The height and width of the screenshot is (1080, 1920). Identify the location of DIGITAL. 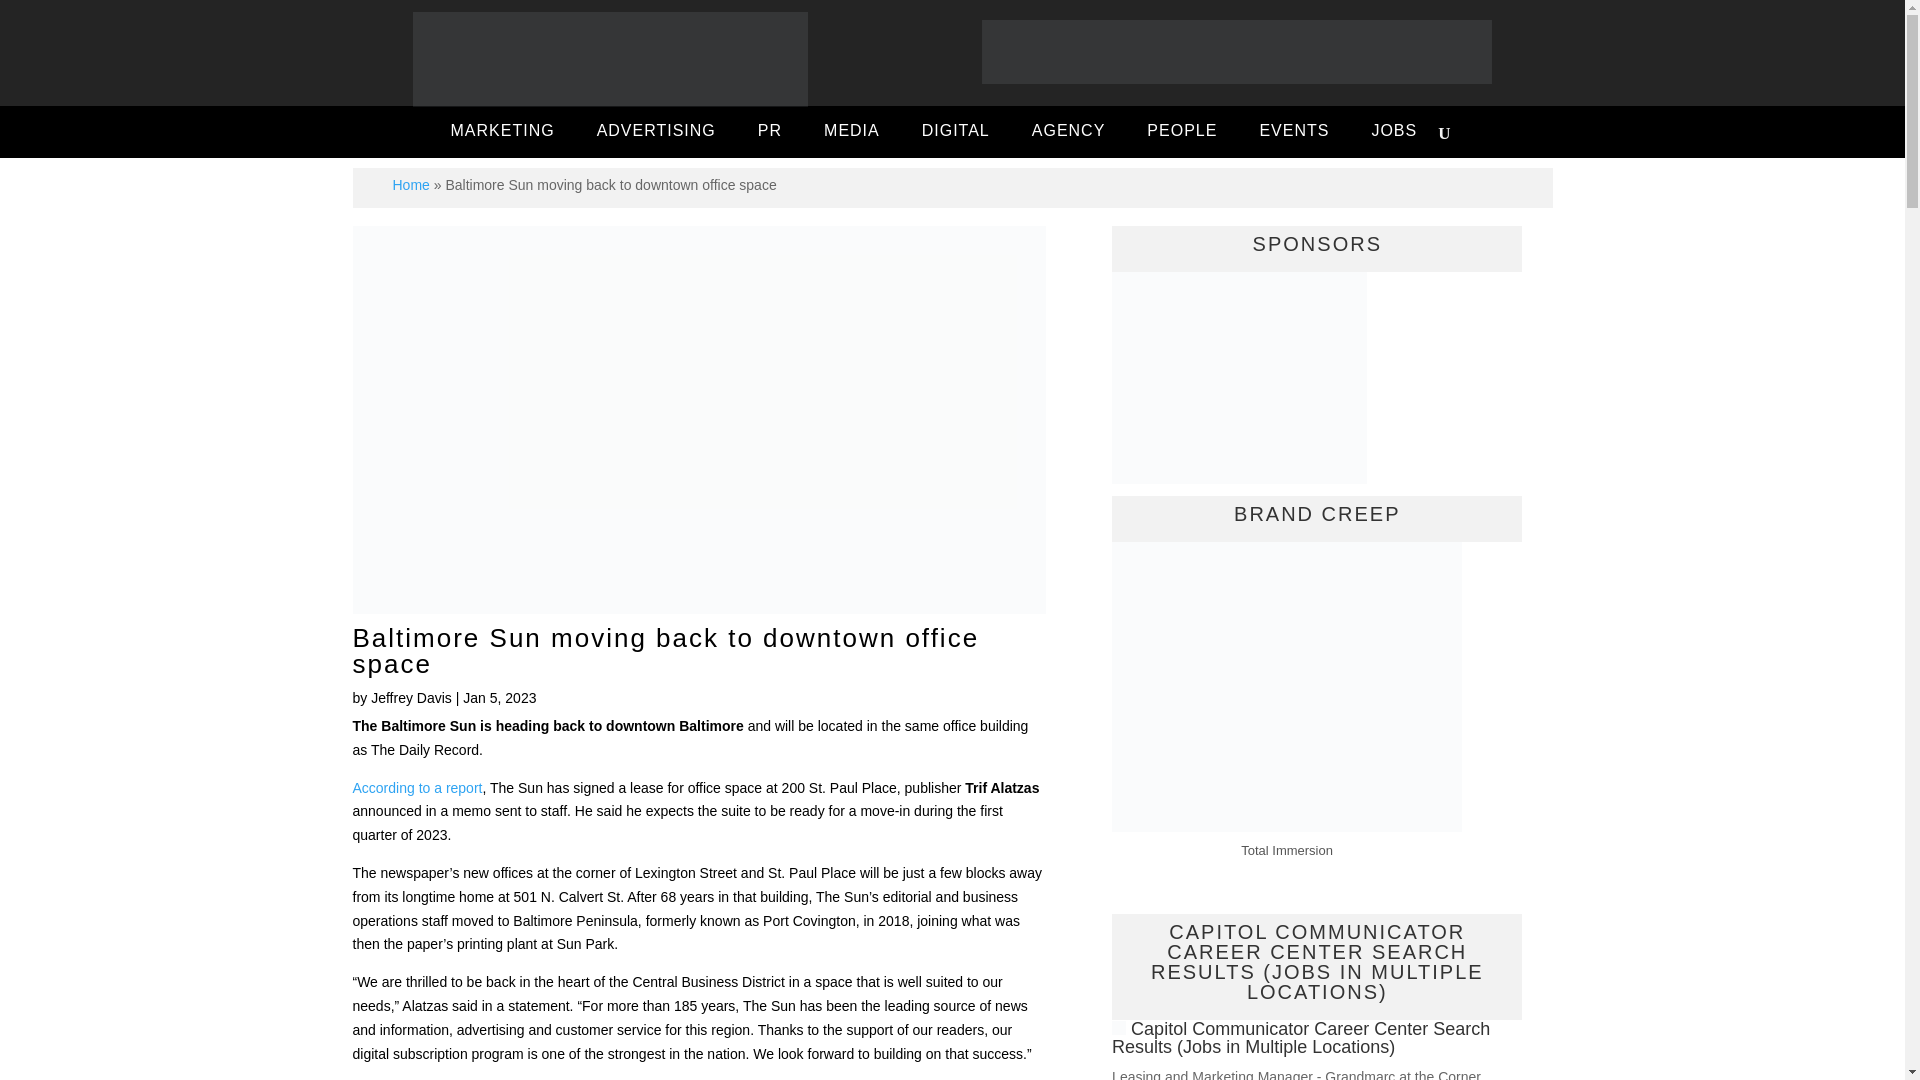
(956, 133).